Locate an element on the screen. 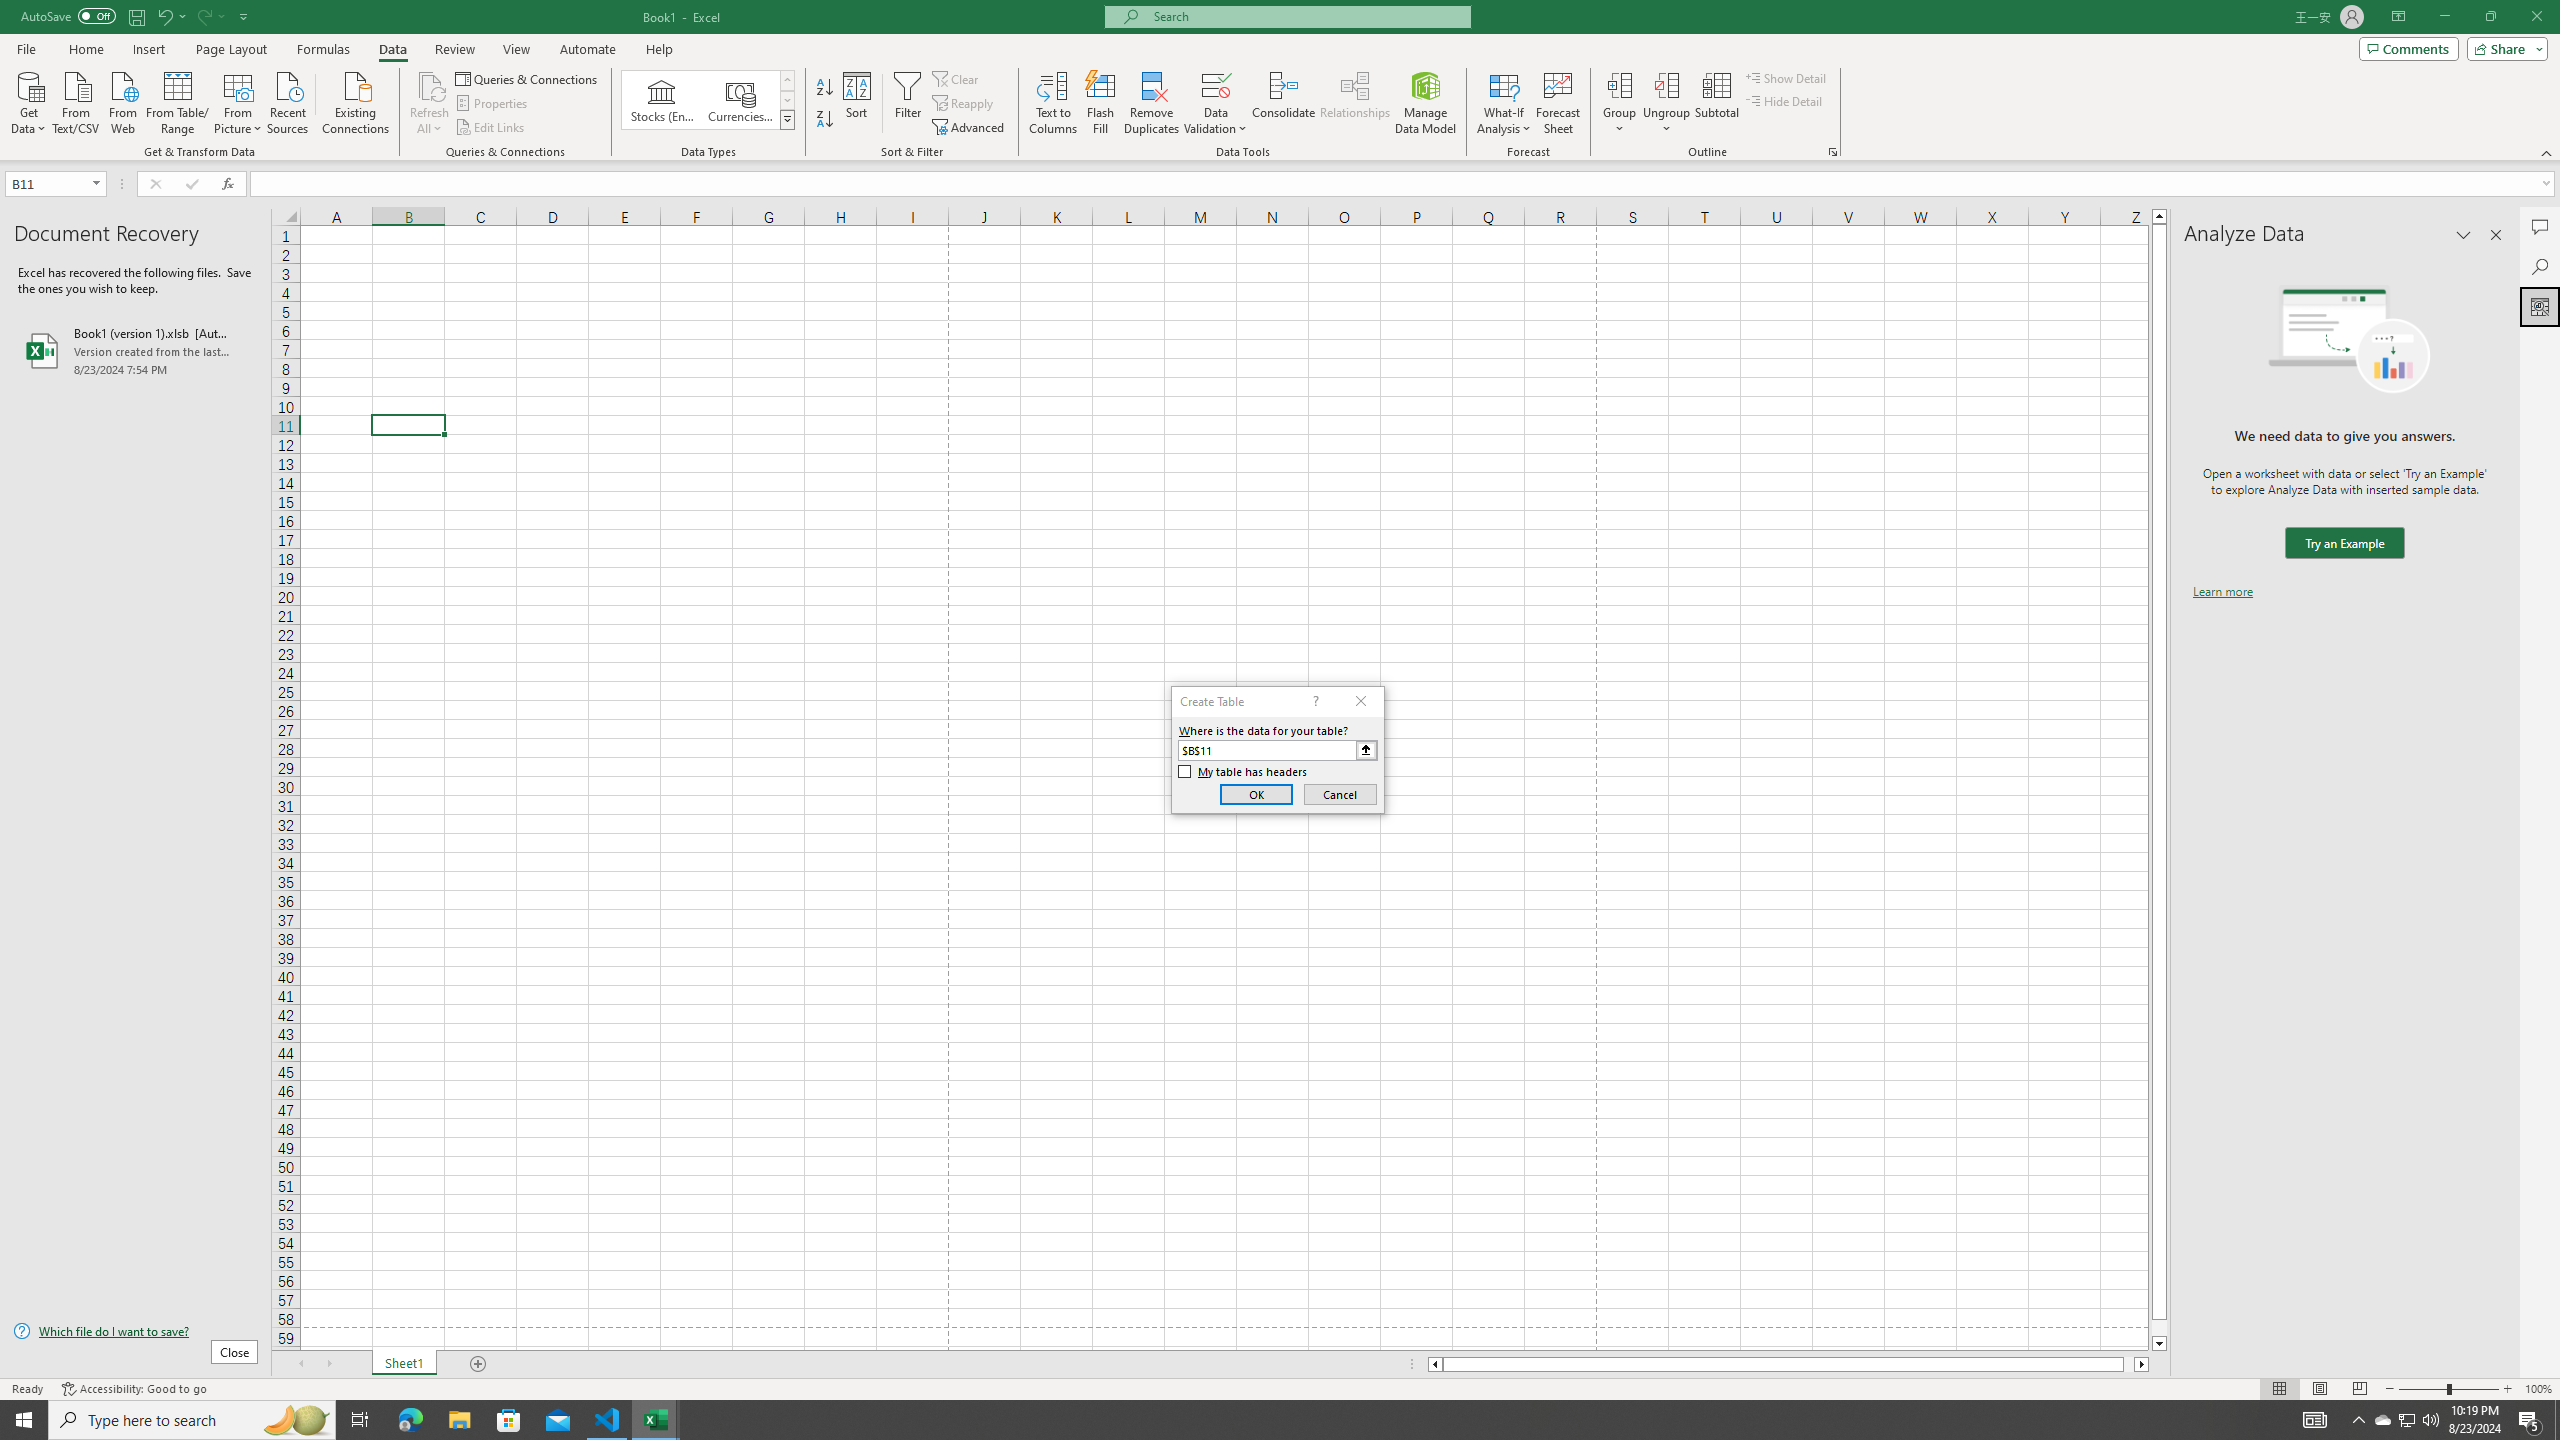 The width and height of the screenshot is (2560, 1440). Page down is located at coordinates (2159, 1328).